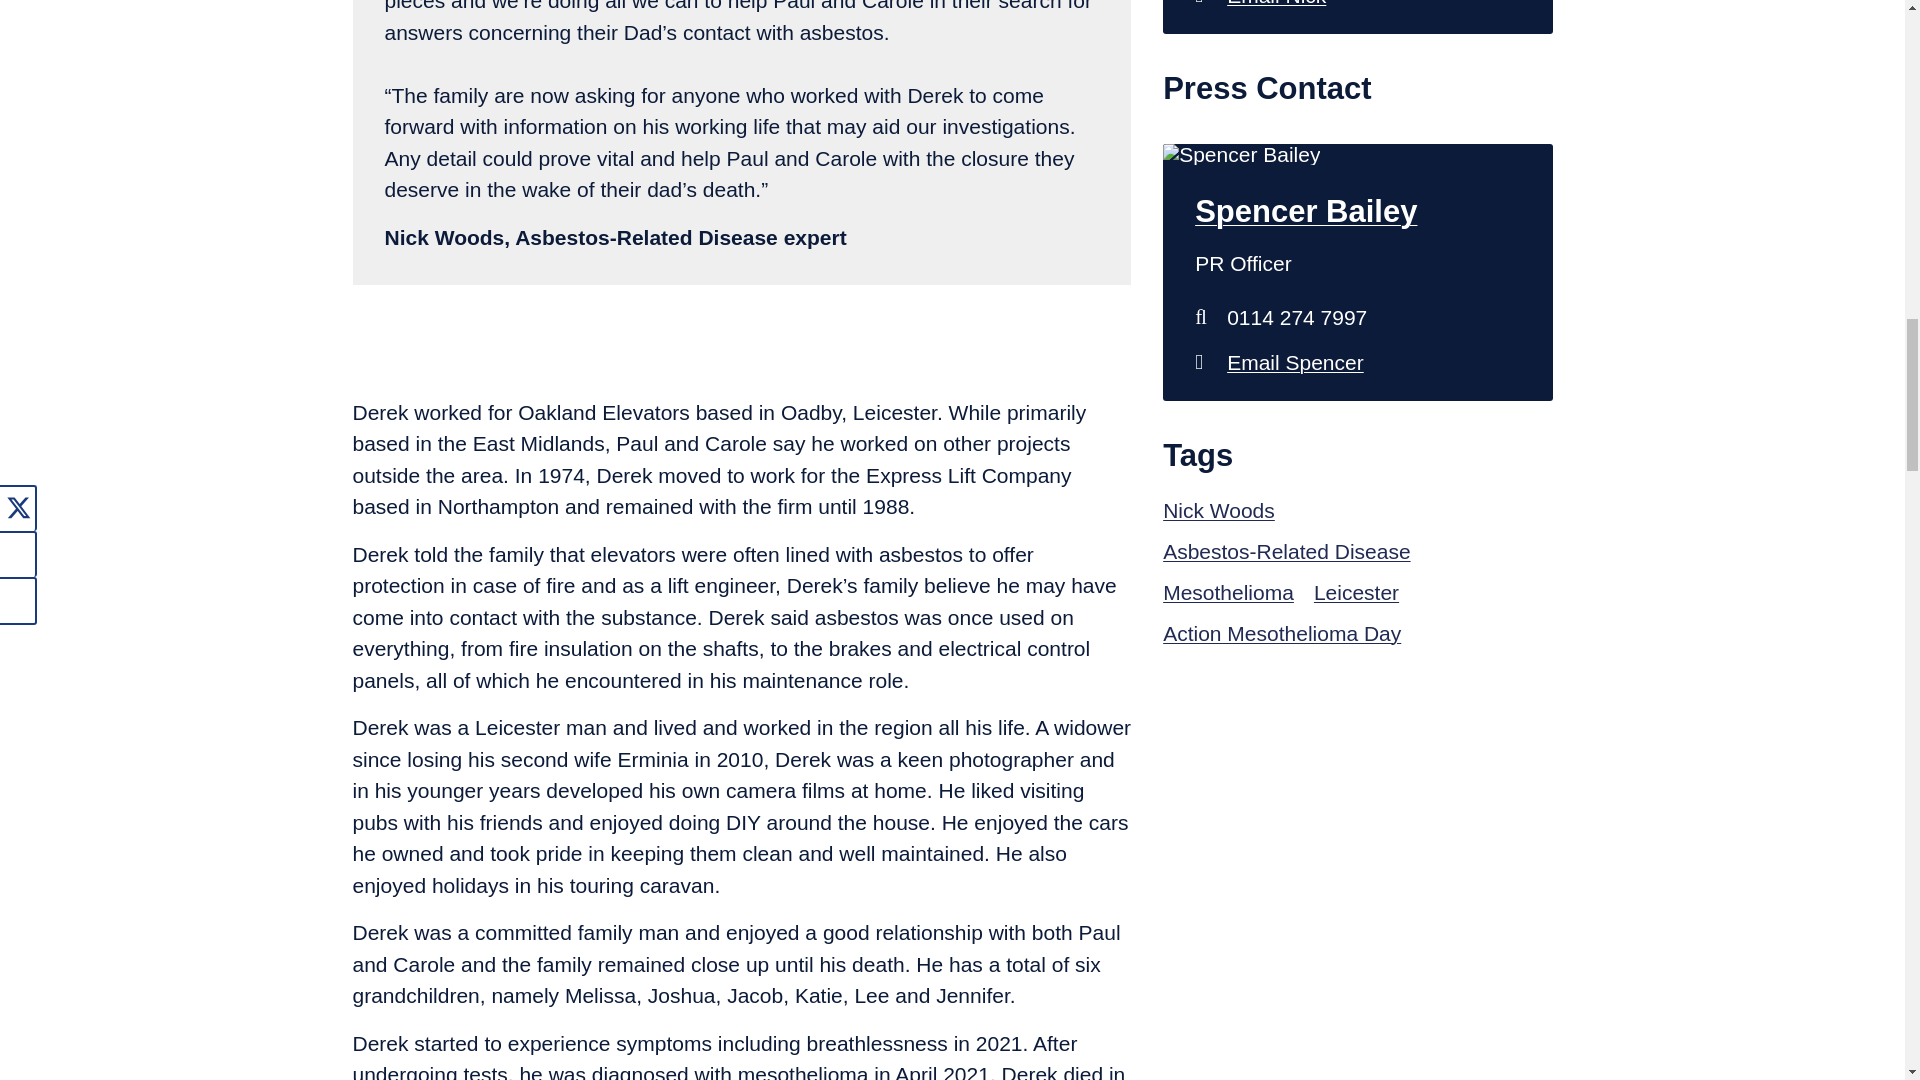 The height and width of the screenshot is (1080, 1920). I want to click on Contact Nick Woods, so click(1357, 9).